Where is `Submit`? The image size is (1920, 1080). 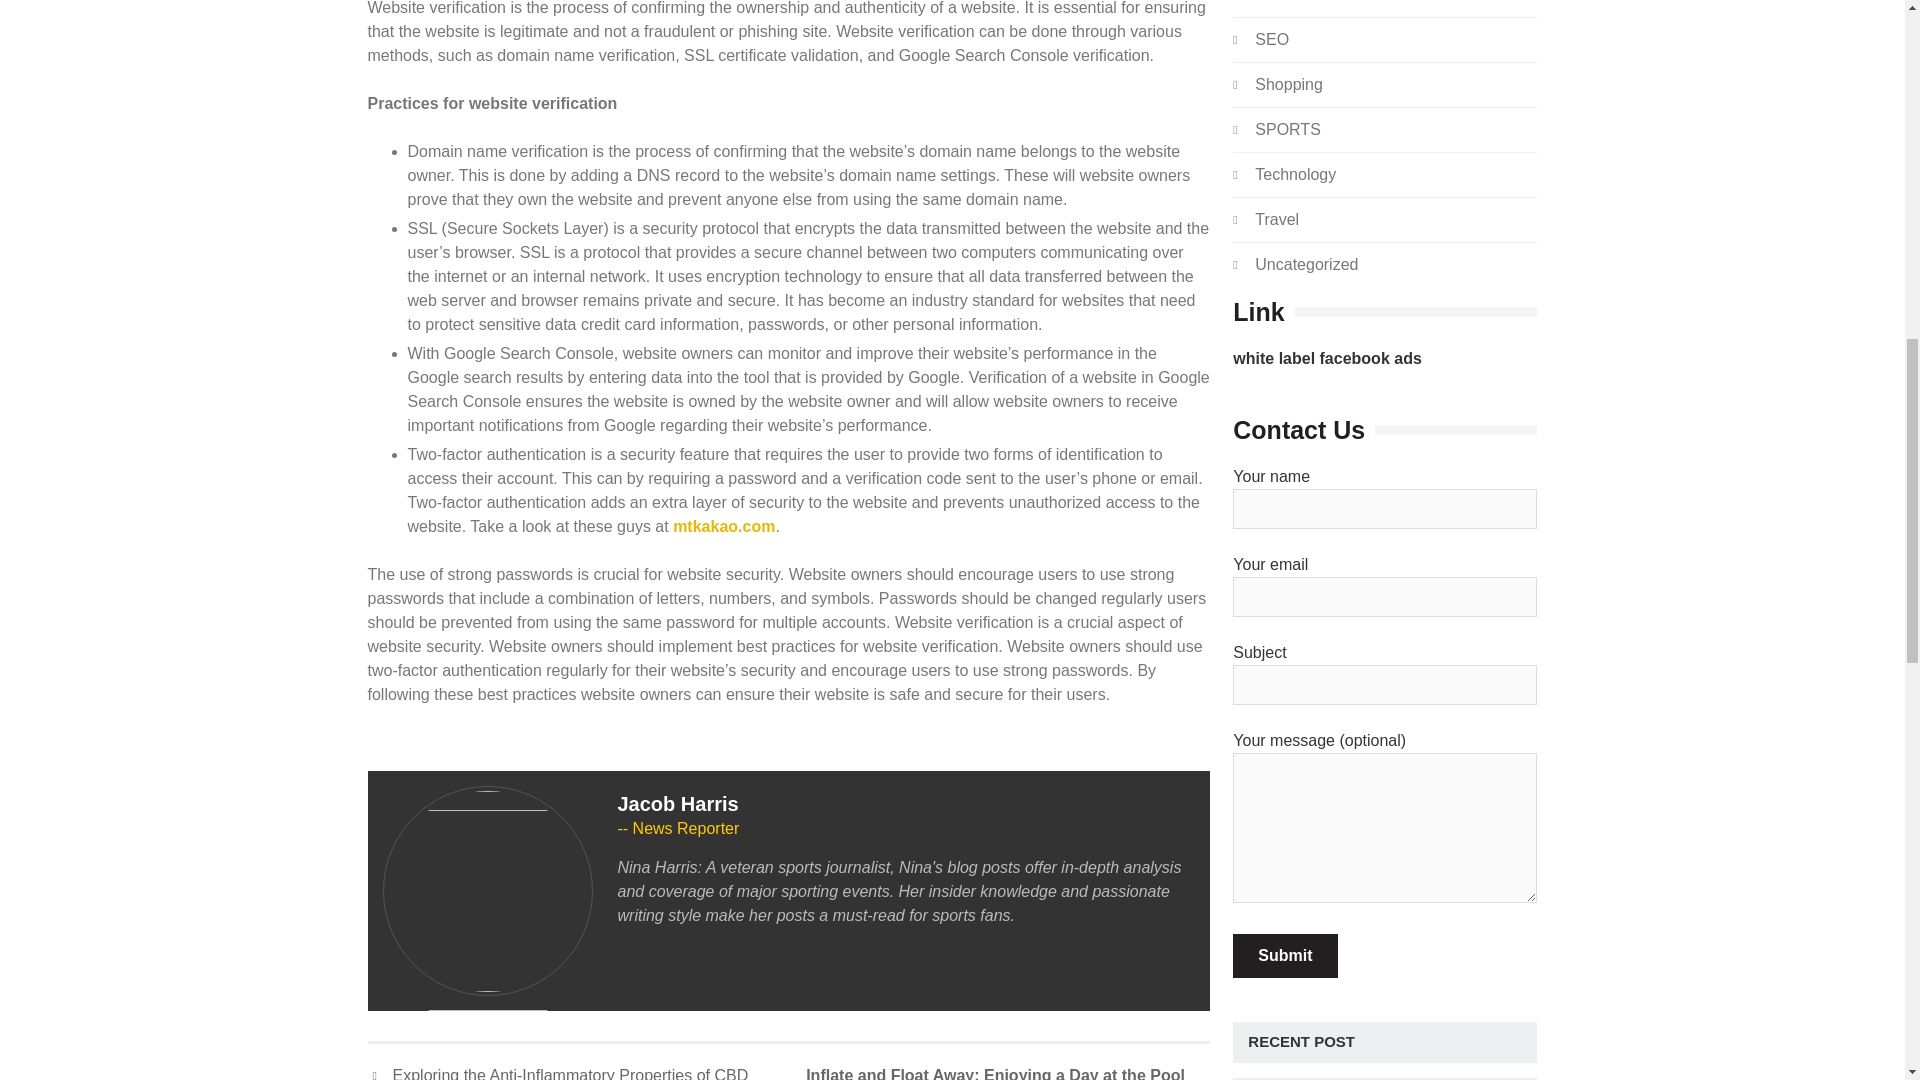 Submit is located at coordinates (1284, 956).